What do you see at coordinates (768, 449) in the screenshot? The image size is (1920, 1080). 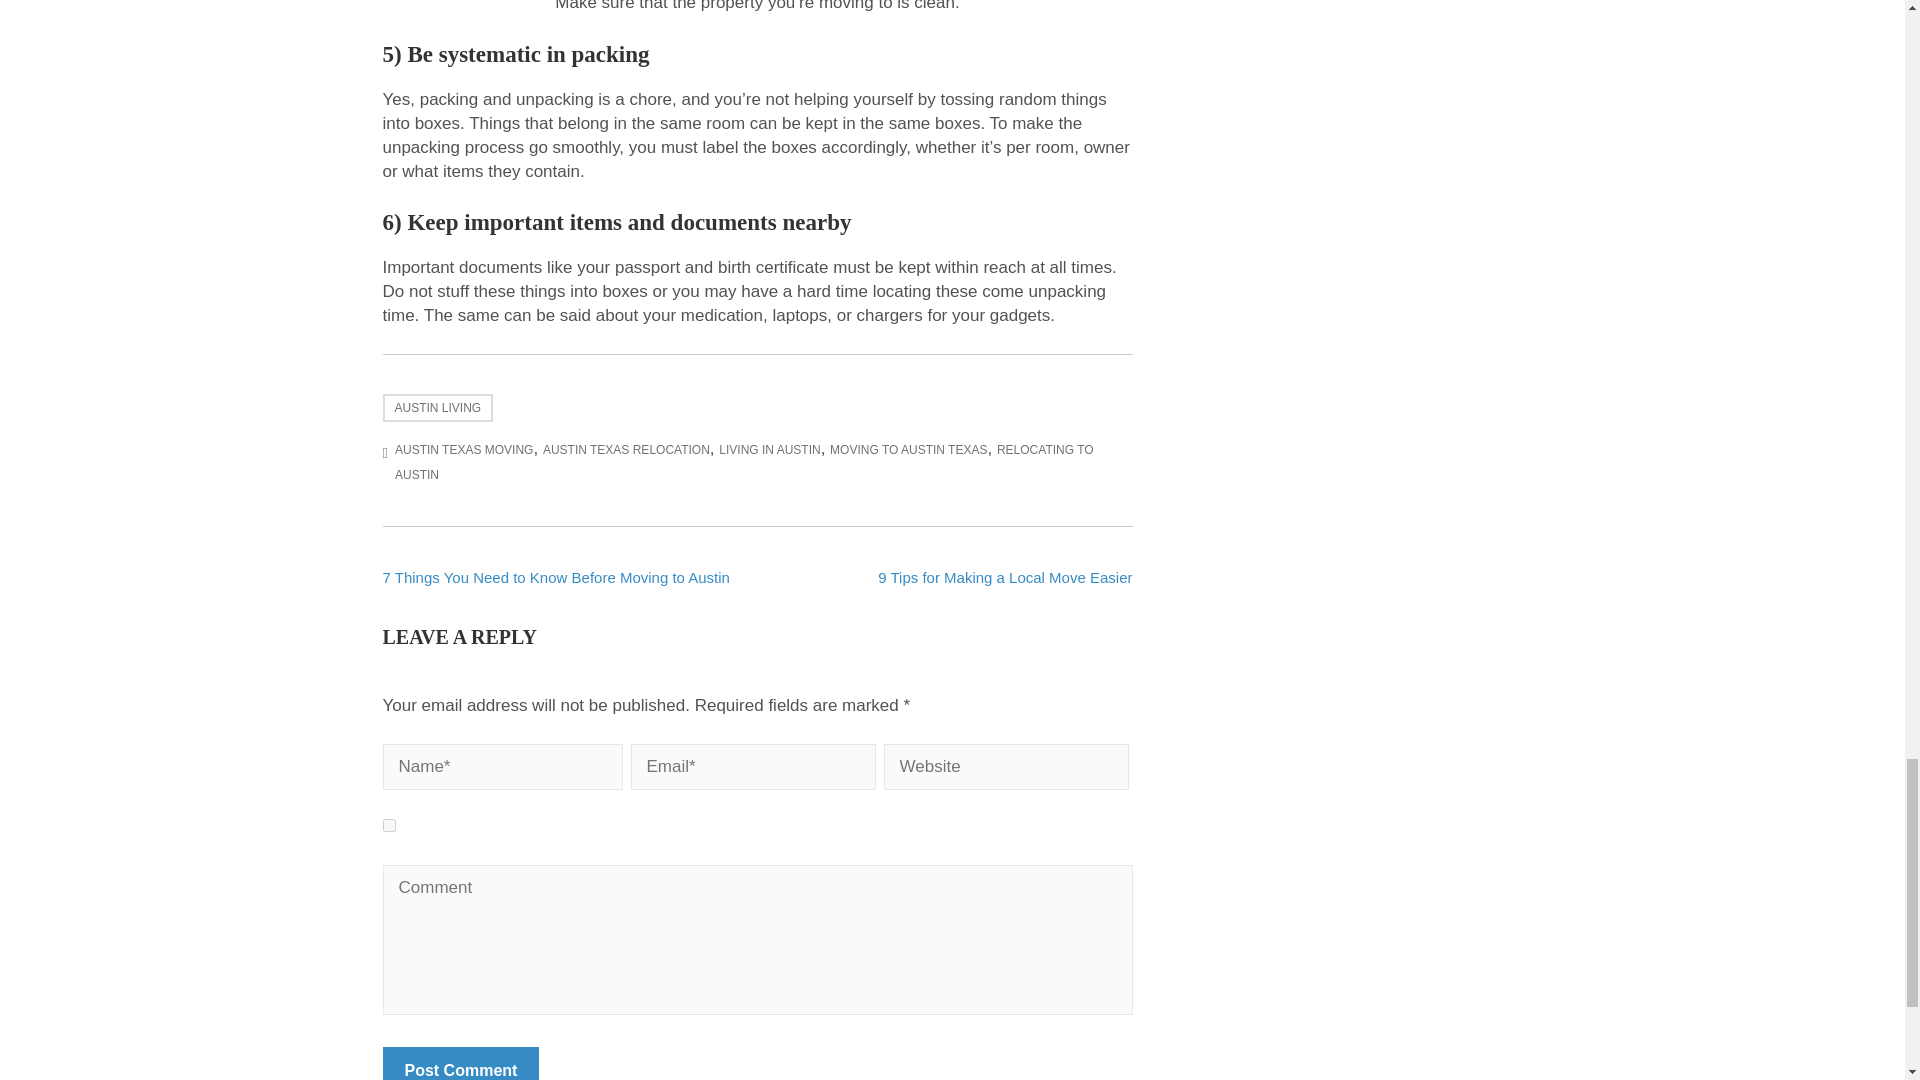 I see `LIVING IN AUSTIN` at bounding box center [768, 449].